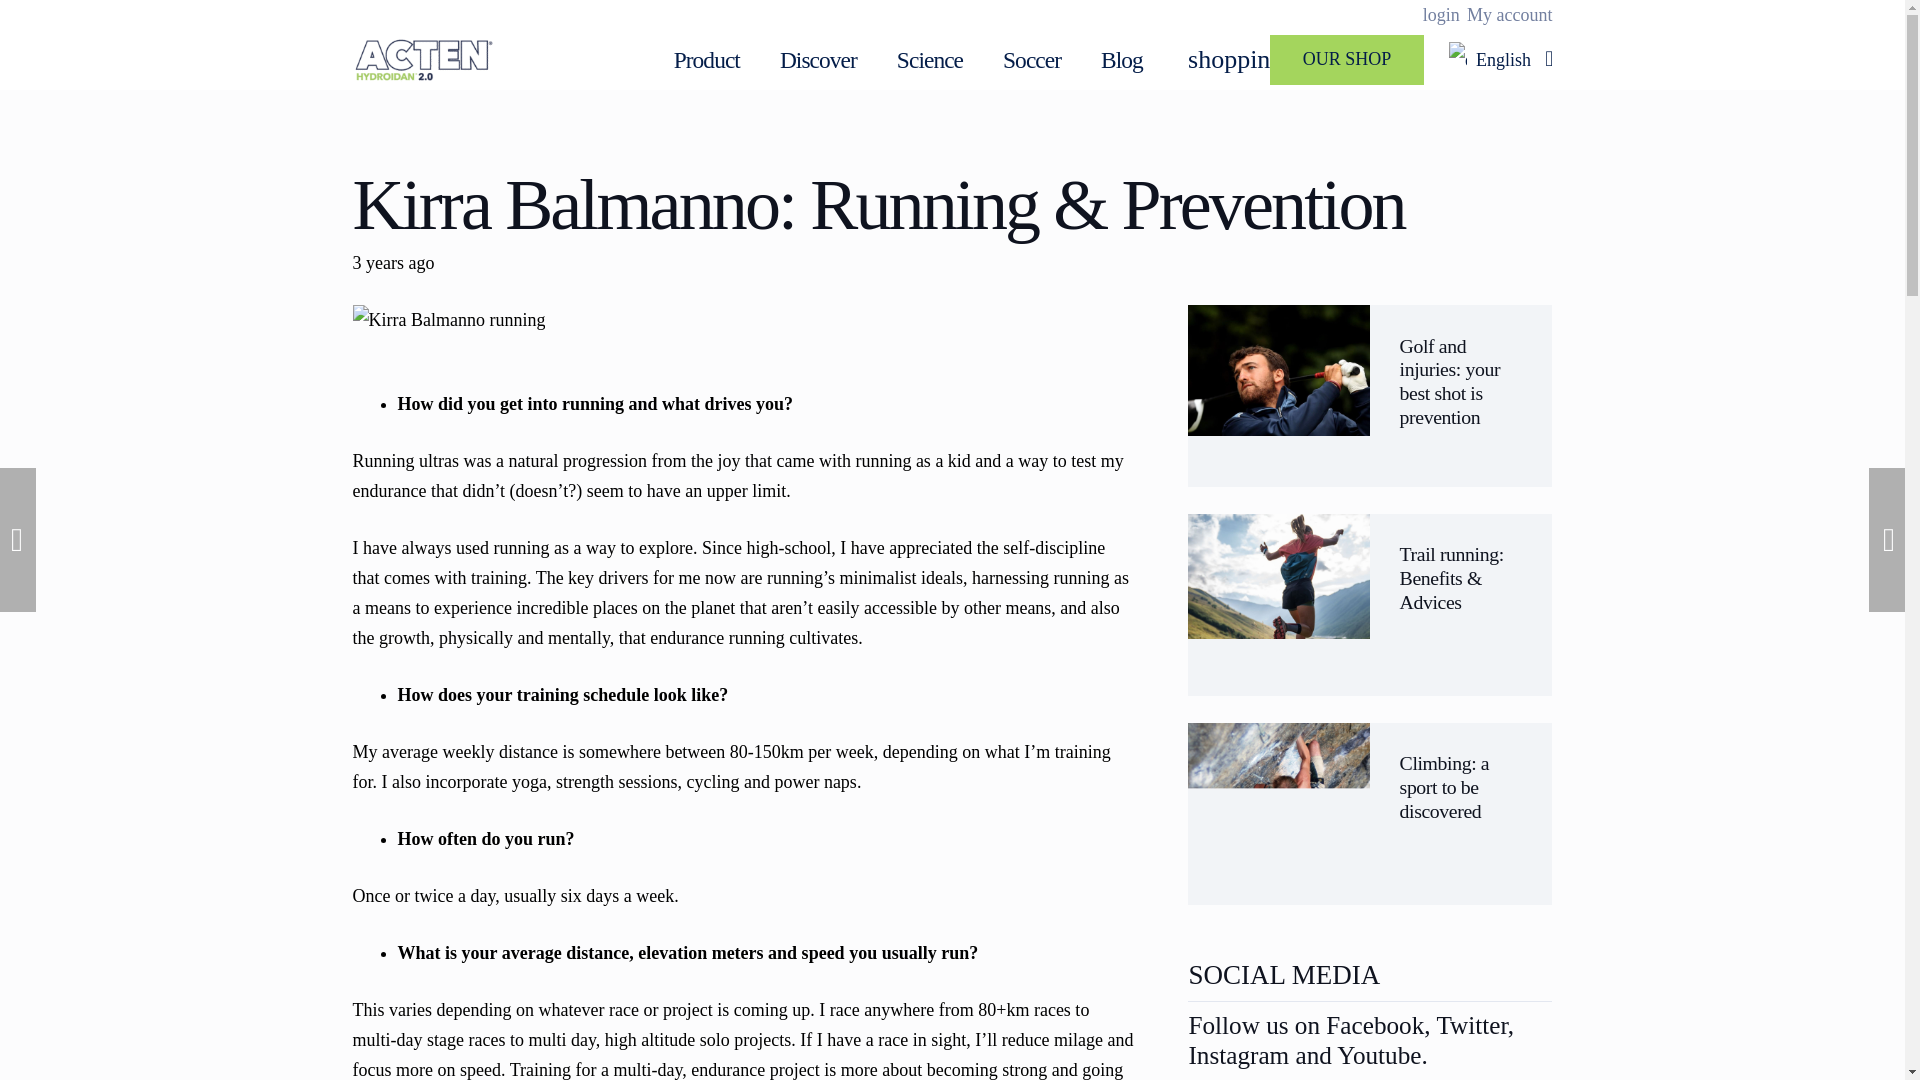  I want to click on OUR SHOP, so click(1346, 60).